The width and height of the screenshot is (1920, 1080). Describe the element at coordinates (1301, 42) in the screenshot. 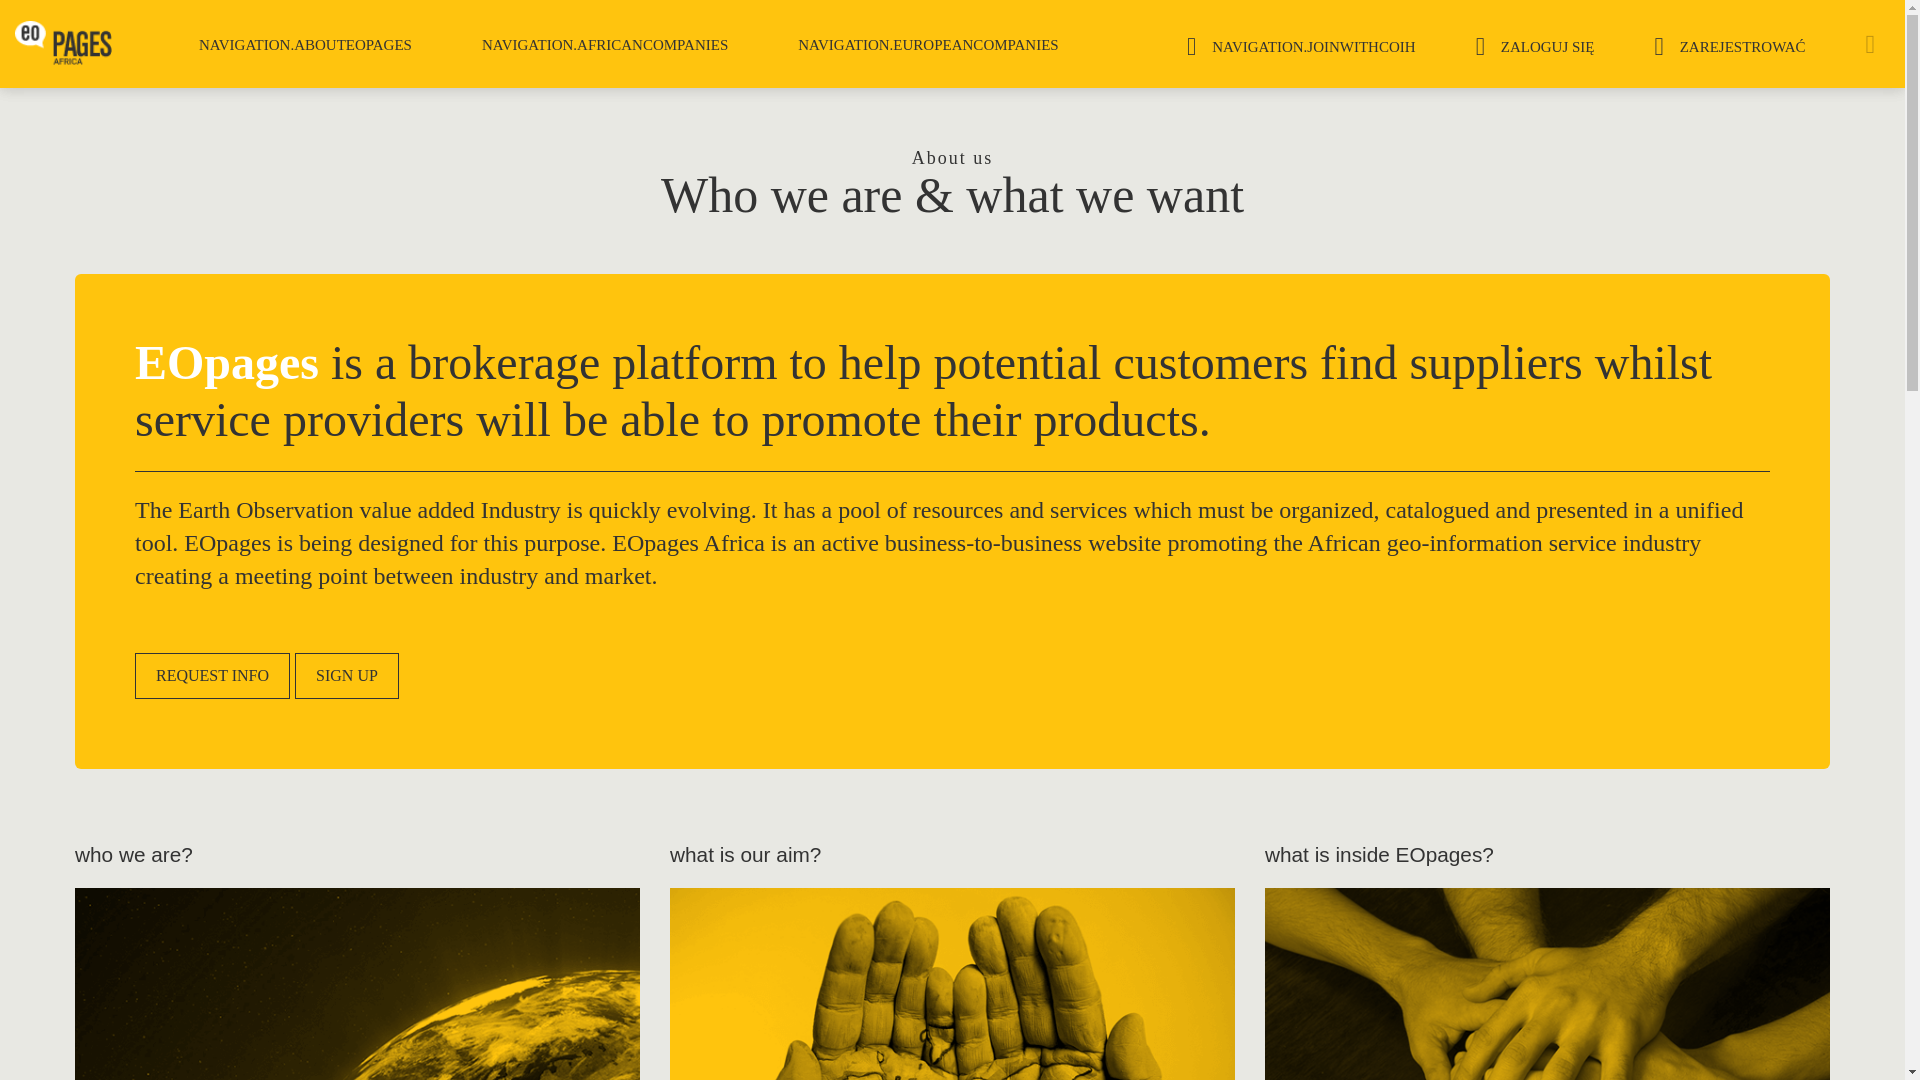

I see `NAVIGATION.JOINWITHCOIH` at that location.